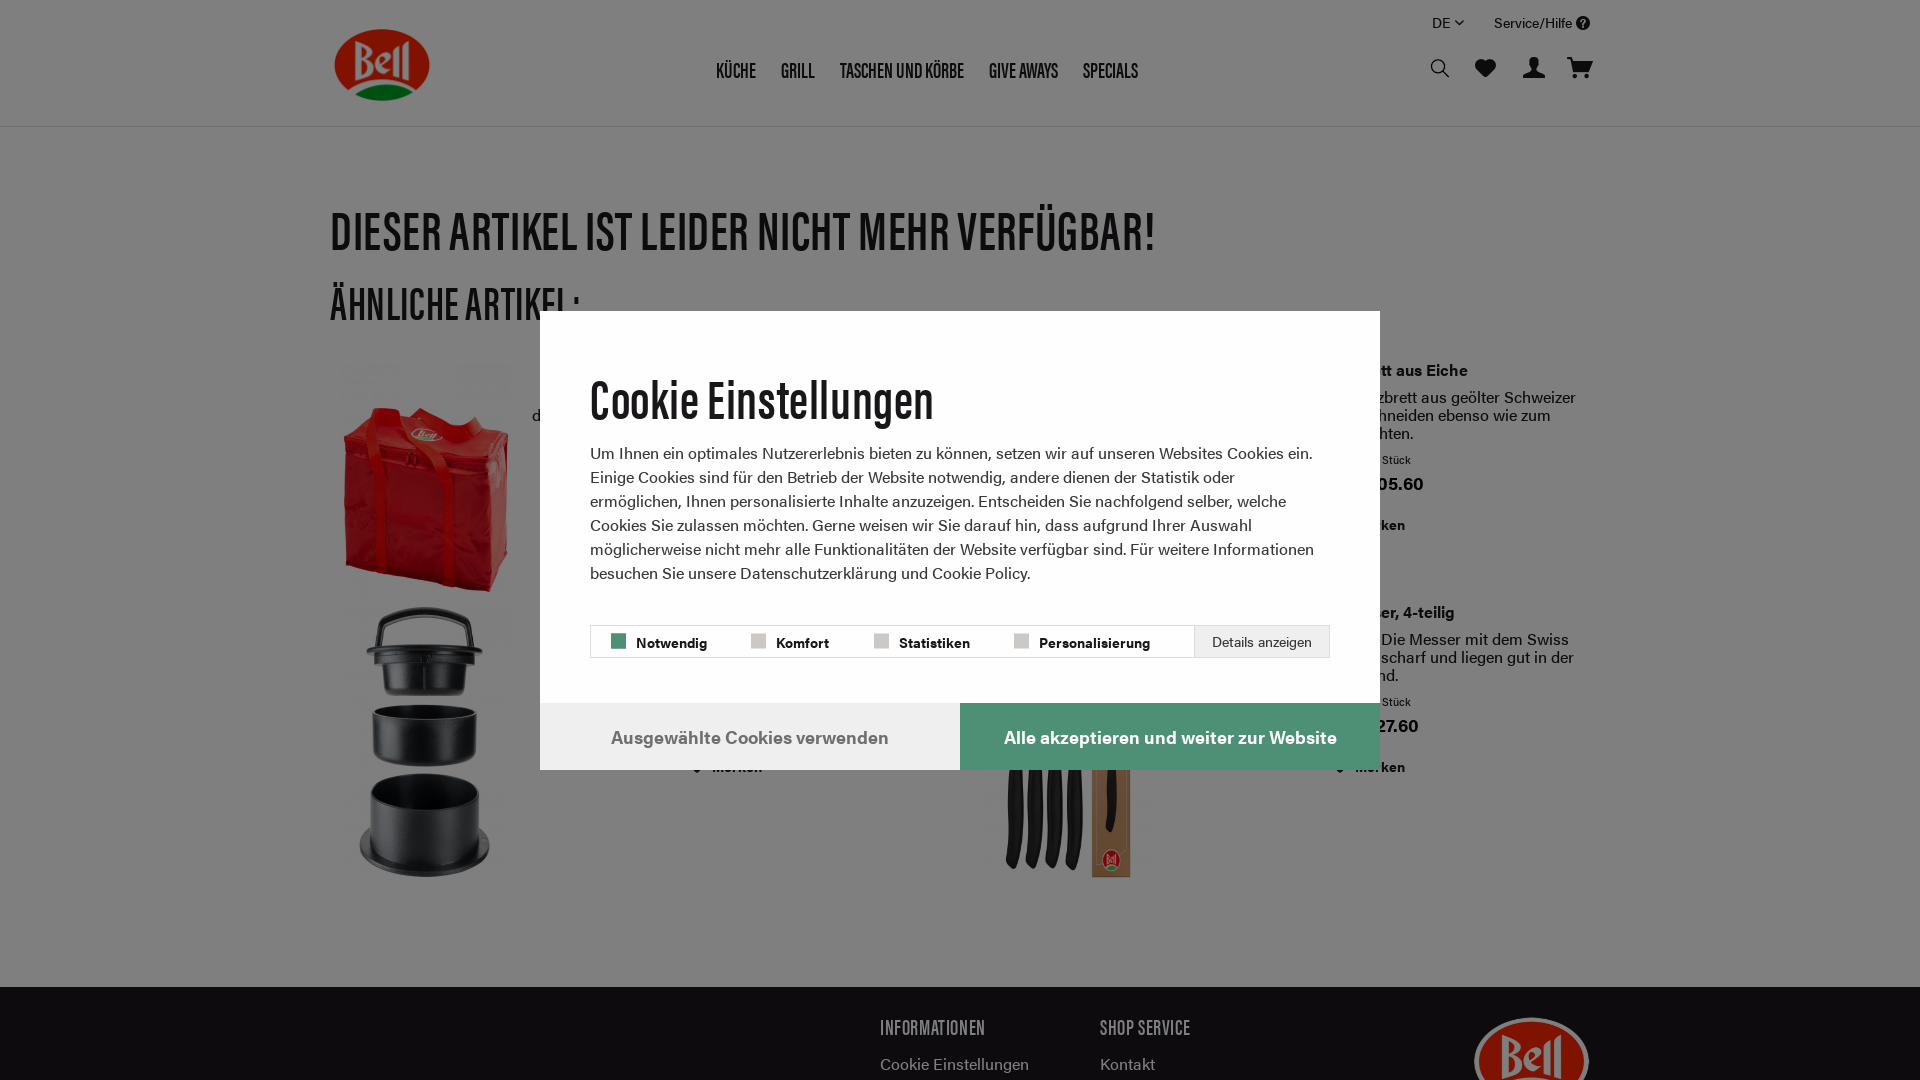 Image resolution: width=1920 pixels, height=1080 pixels. I want to click on Schneidebrett aus Eiche, so click(1376, 370).